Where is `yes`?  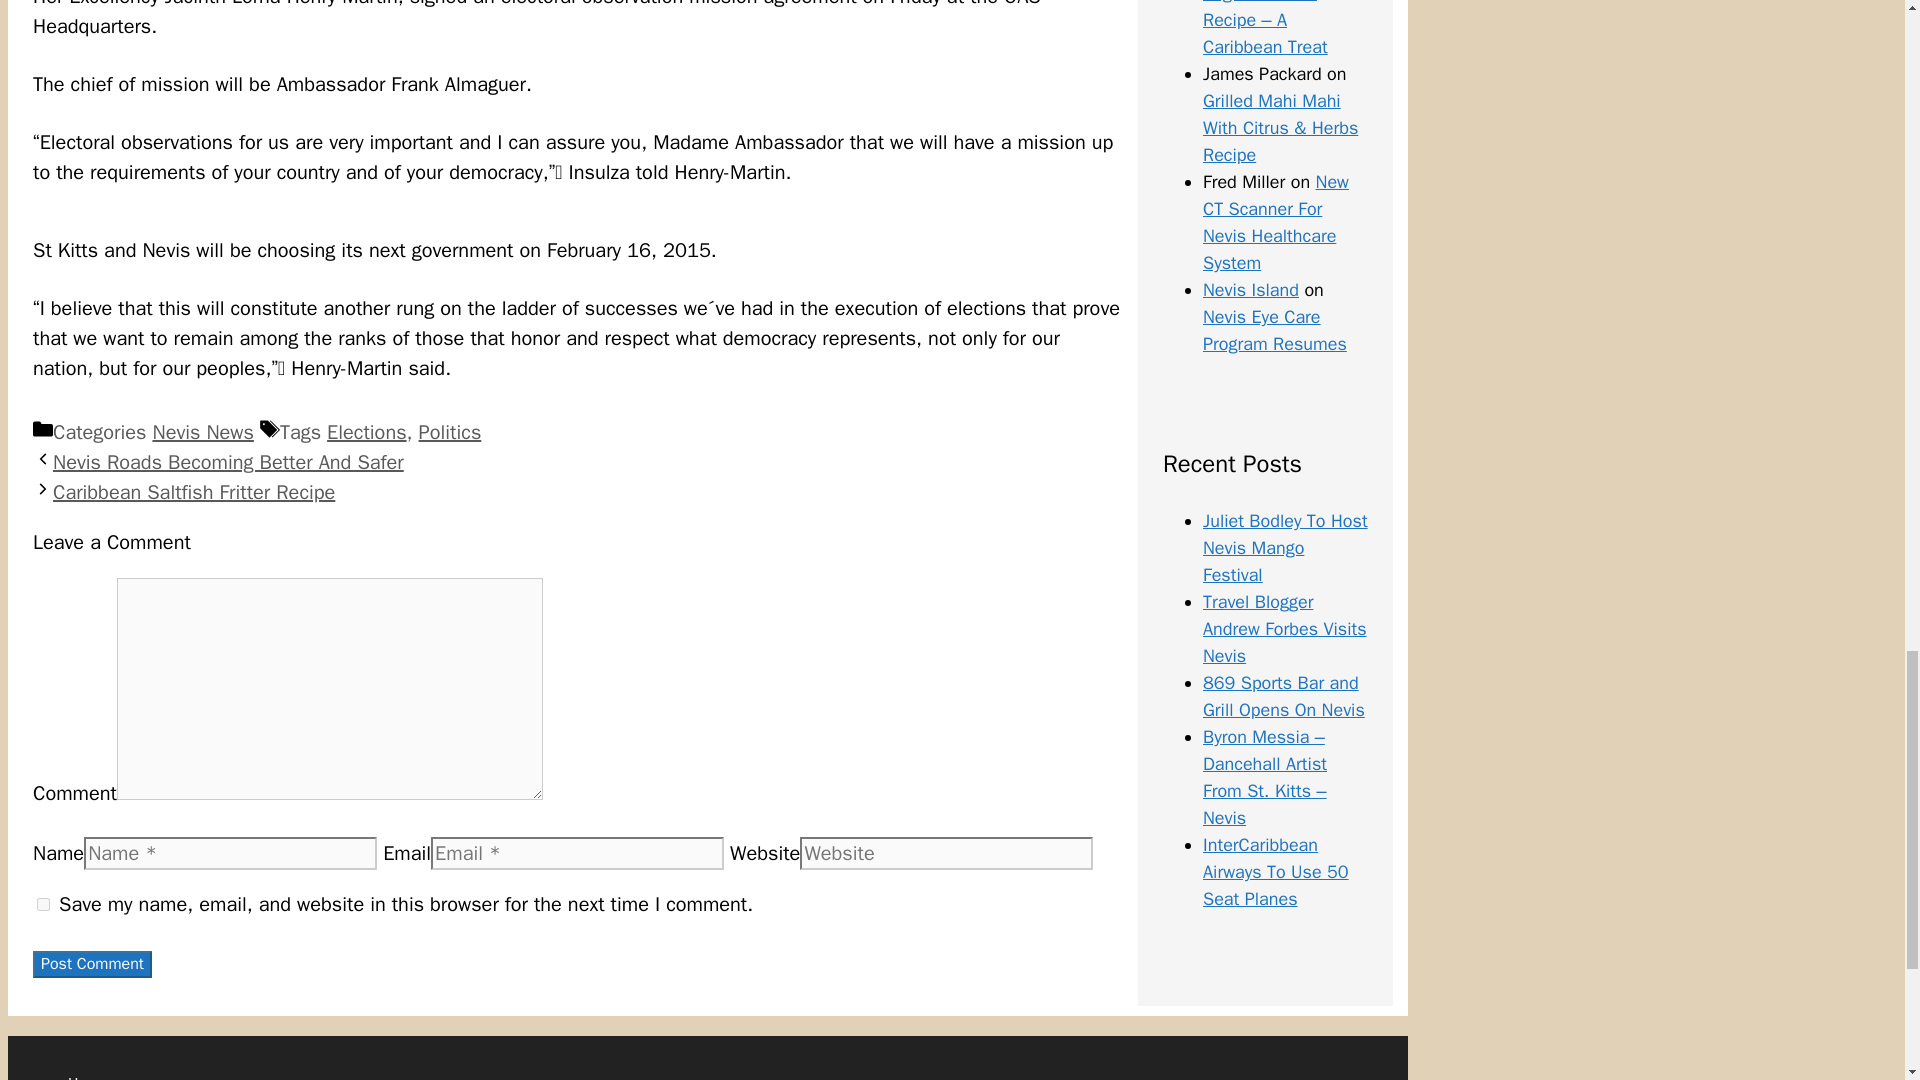 yes is located at coordinates (42, 904).